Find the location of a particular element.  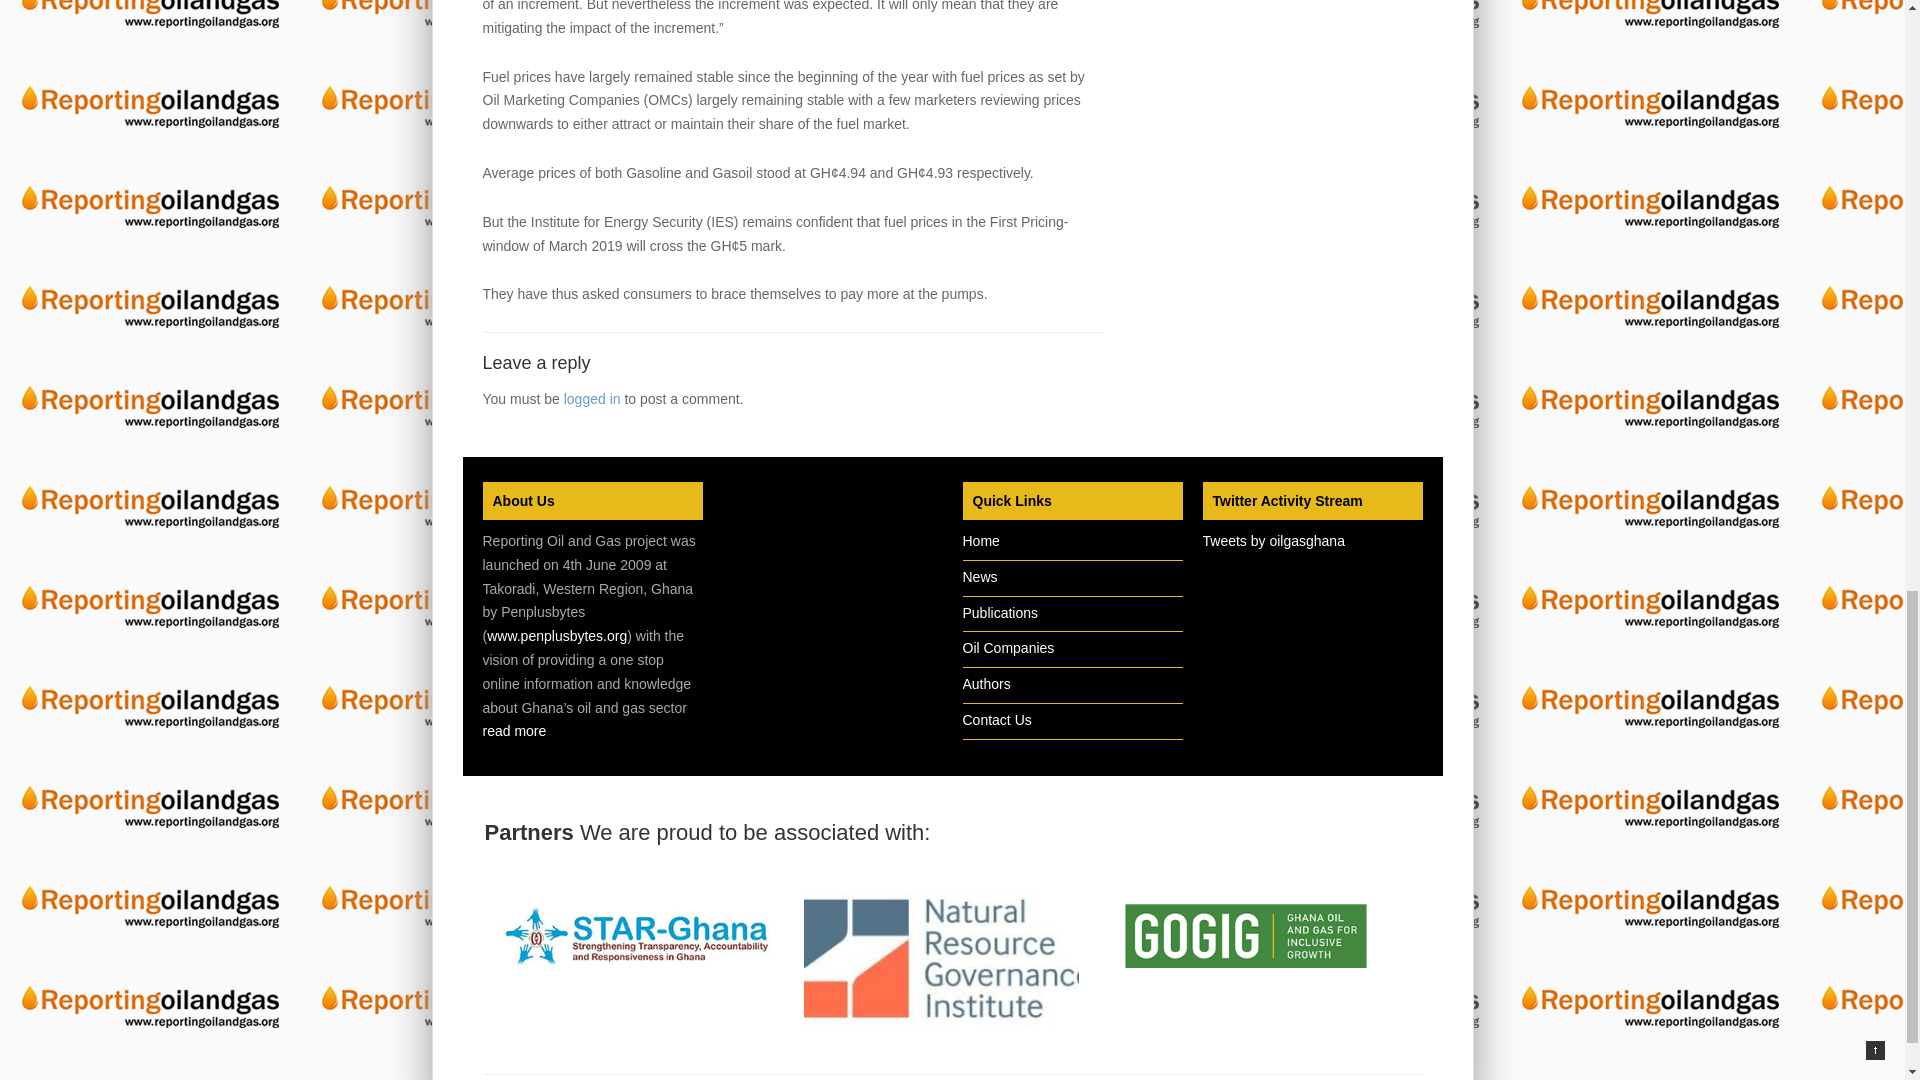

Authors is located at coordinates (985, 684).